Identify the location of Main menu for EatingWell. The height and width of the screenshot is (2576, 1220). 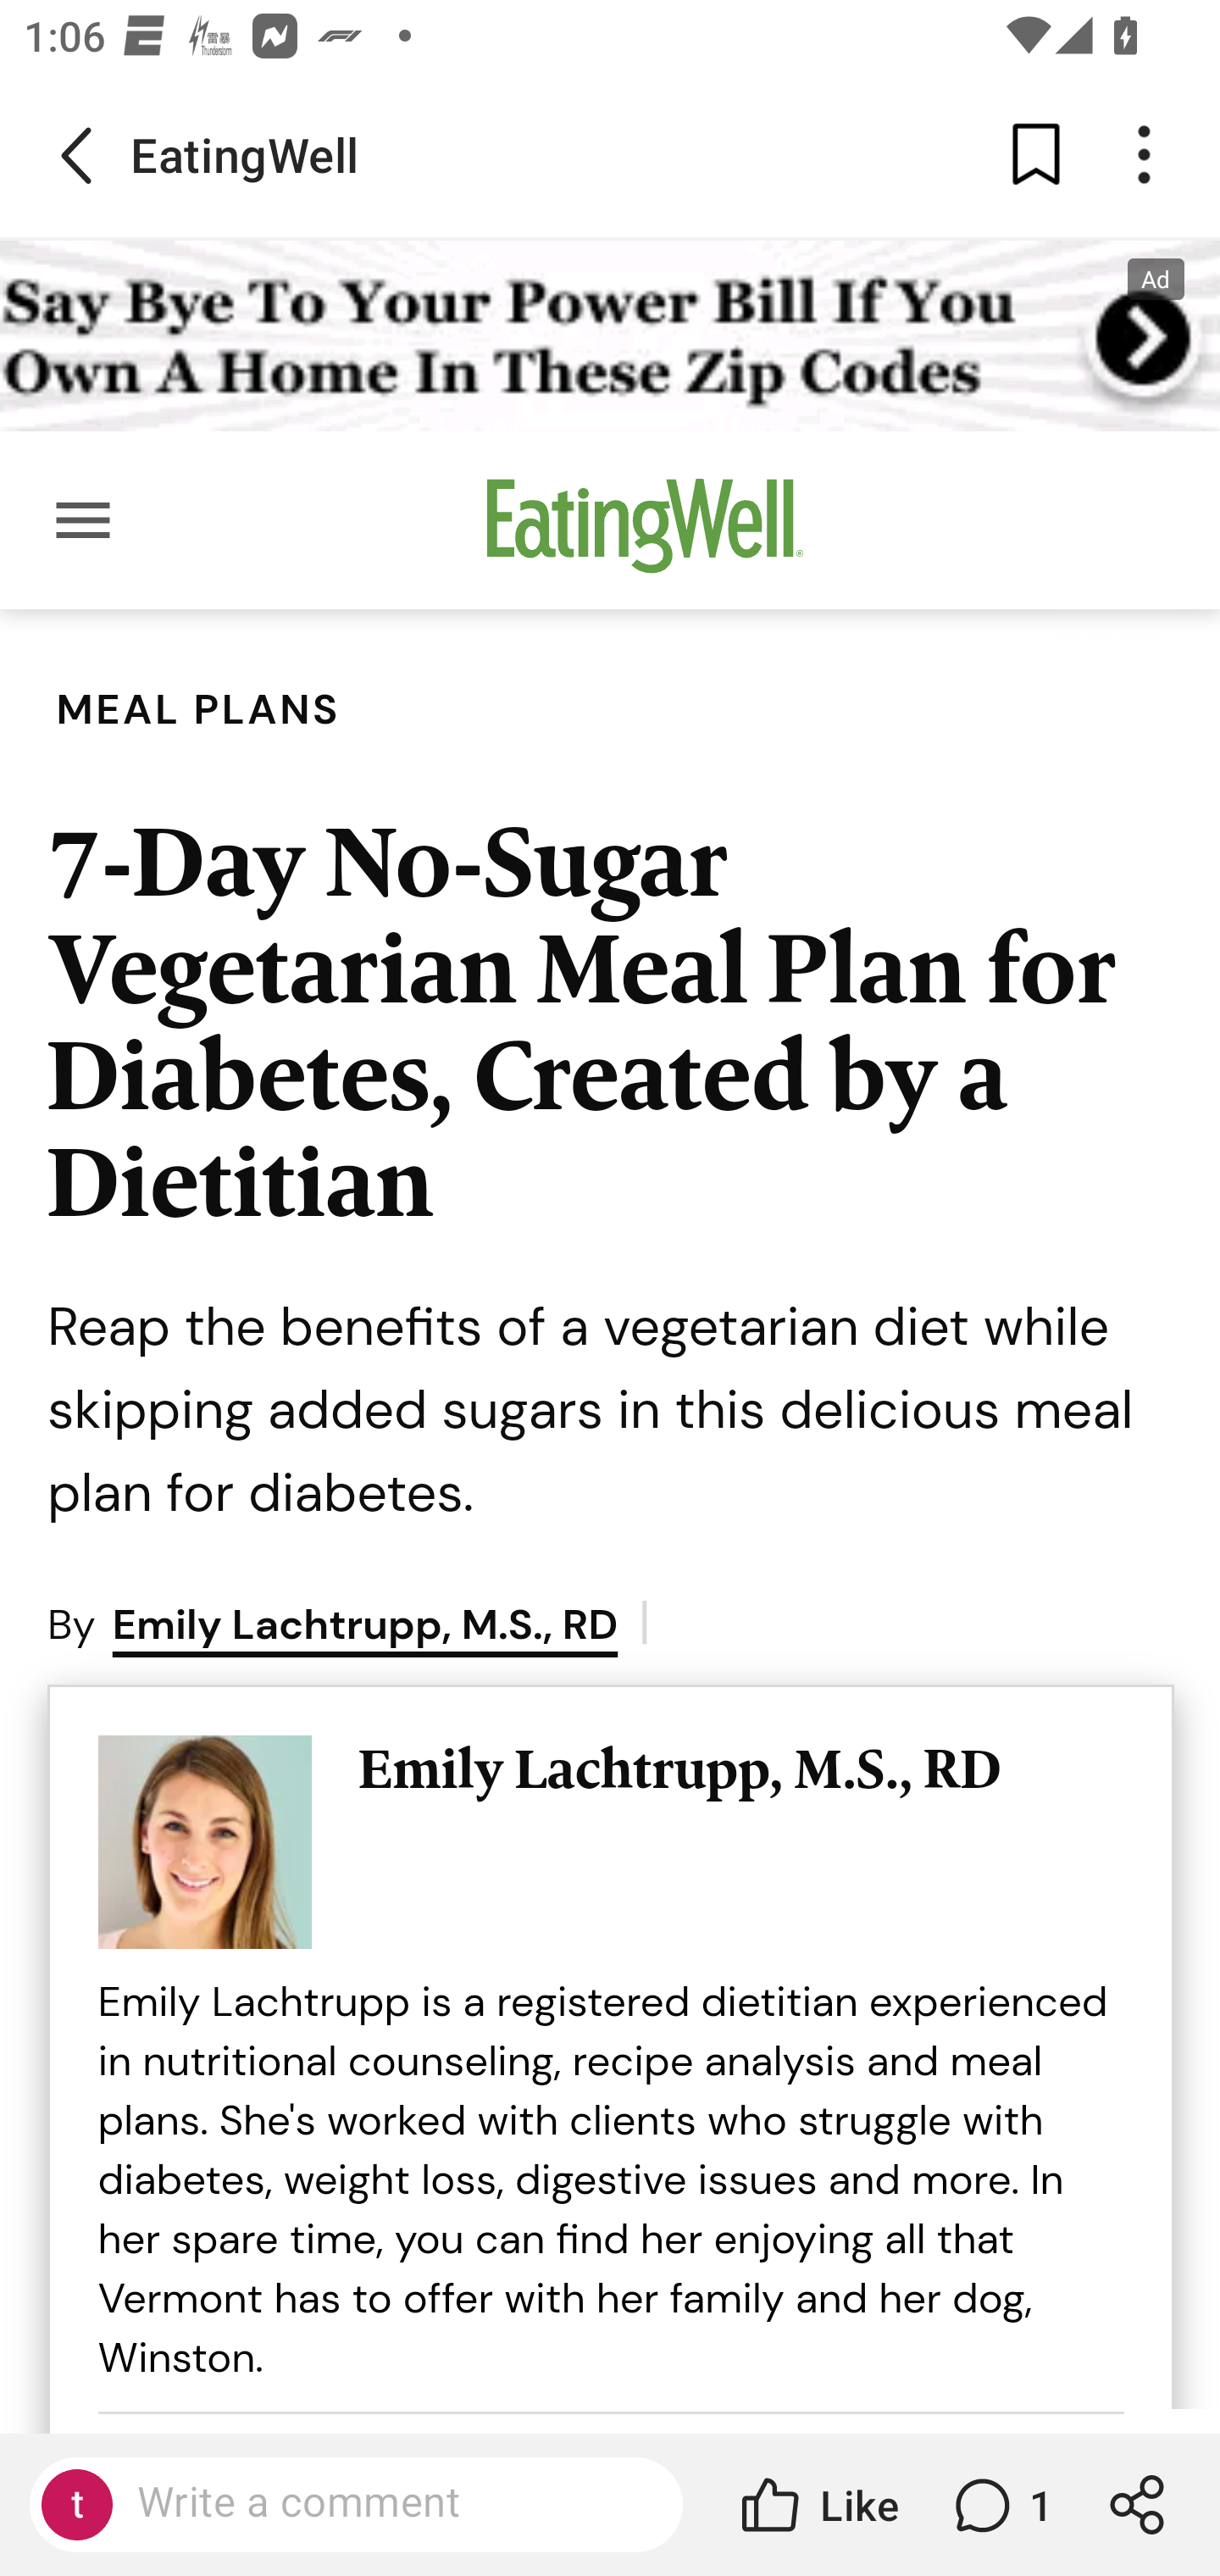
(83, 520).